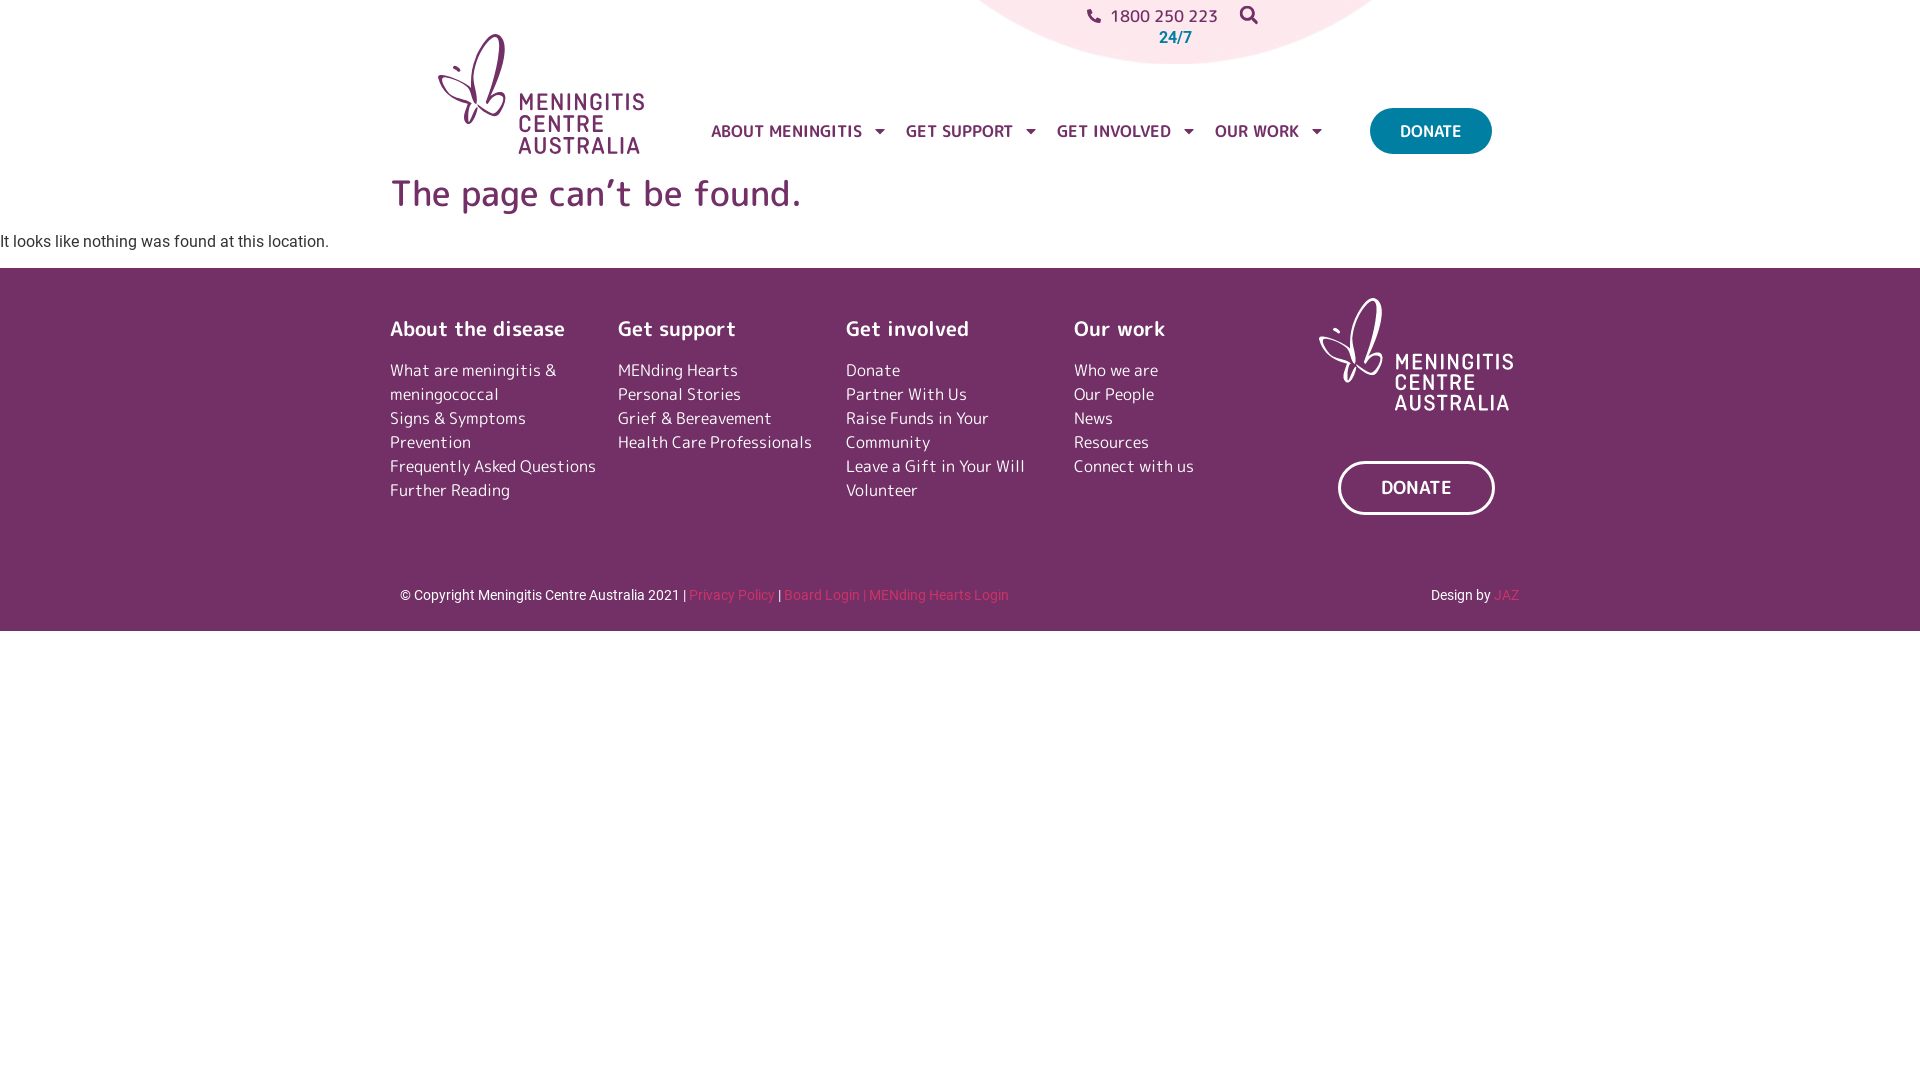 The width and height of the screenshot is (1920, 1080). Describe the element at coordinates (939, 595) in the screenshot. I see `MENding Hearts Login` at that location.